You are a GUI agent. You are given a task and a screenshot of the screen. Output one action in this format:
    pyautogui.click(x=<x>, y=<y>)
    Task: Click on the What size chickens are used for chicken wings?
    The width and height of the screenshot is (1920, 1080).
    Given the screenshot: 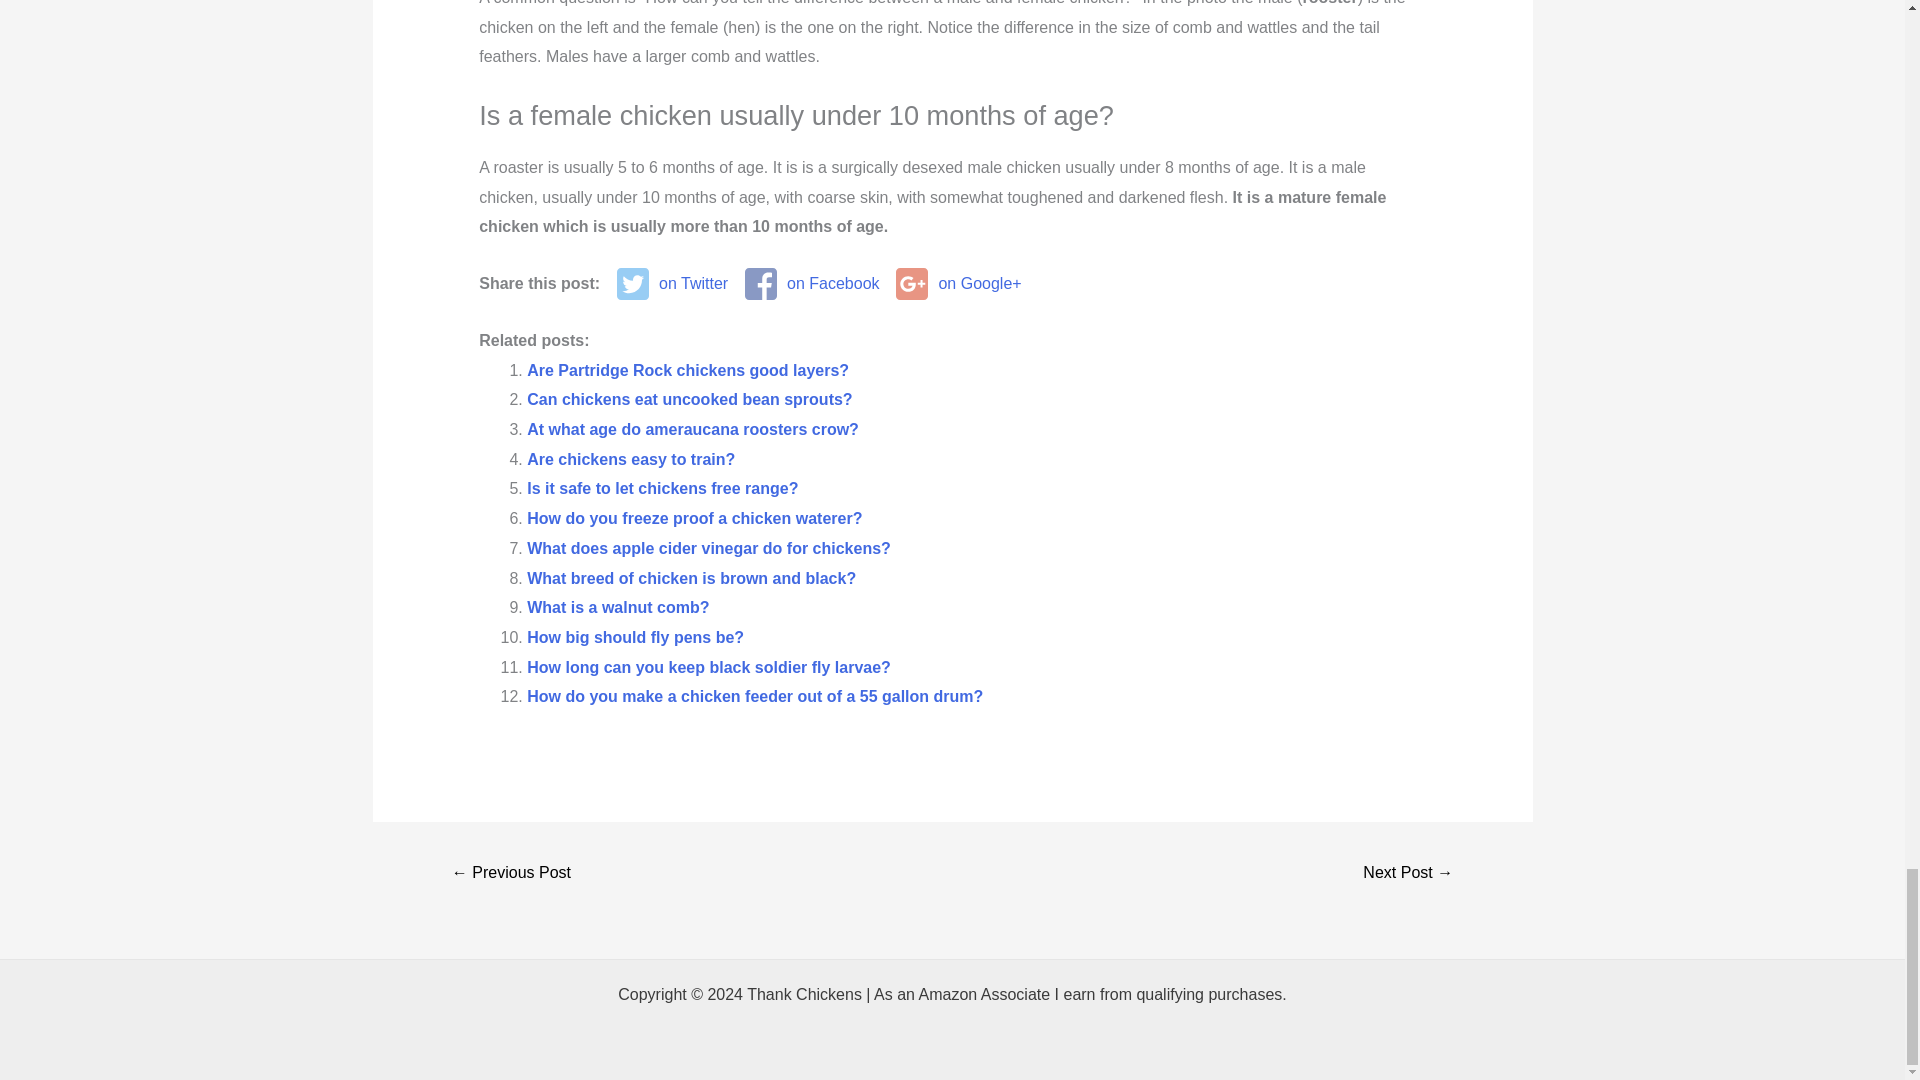 What is the action you would take?
    pyautogui.click(x=512, y=874)
    